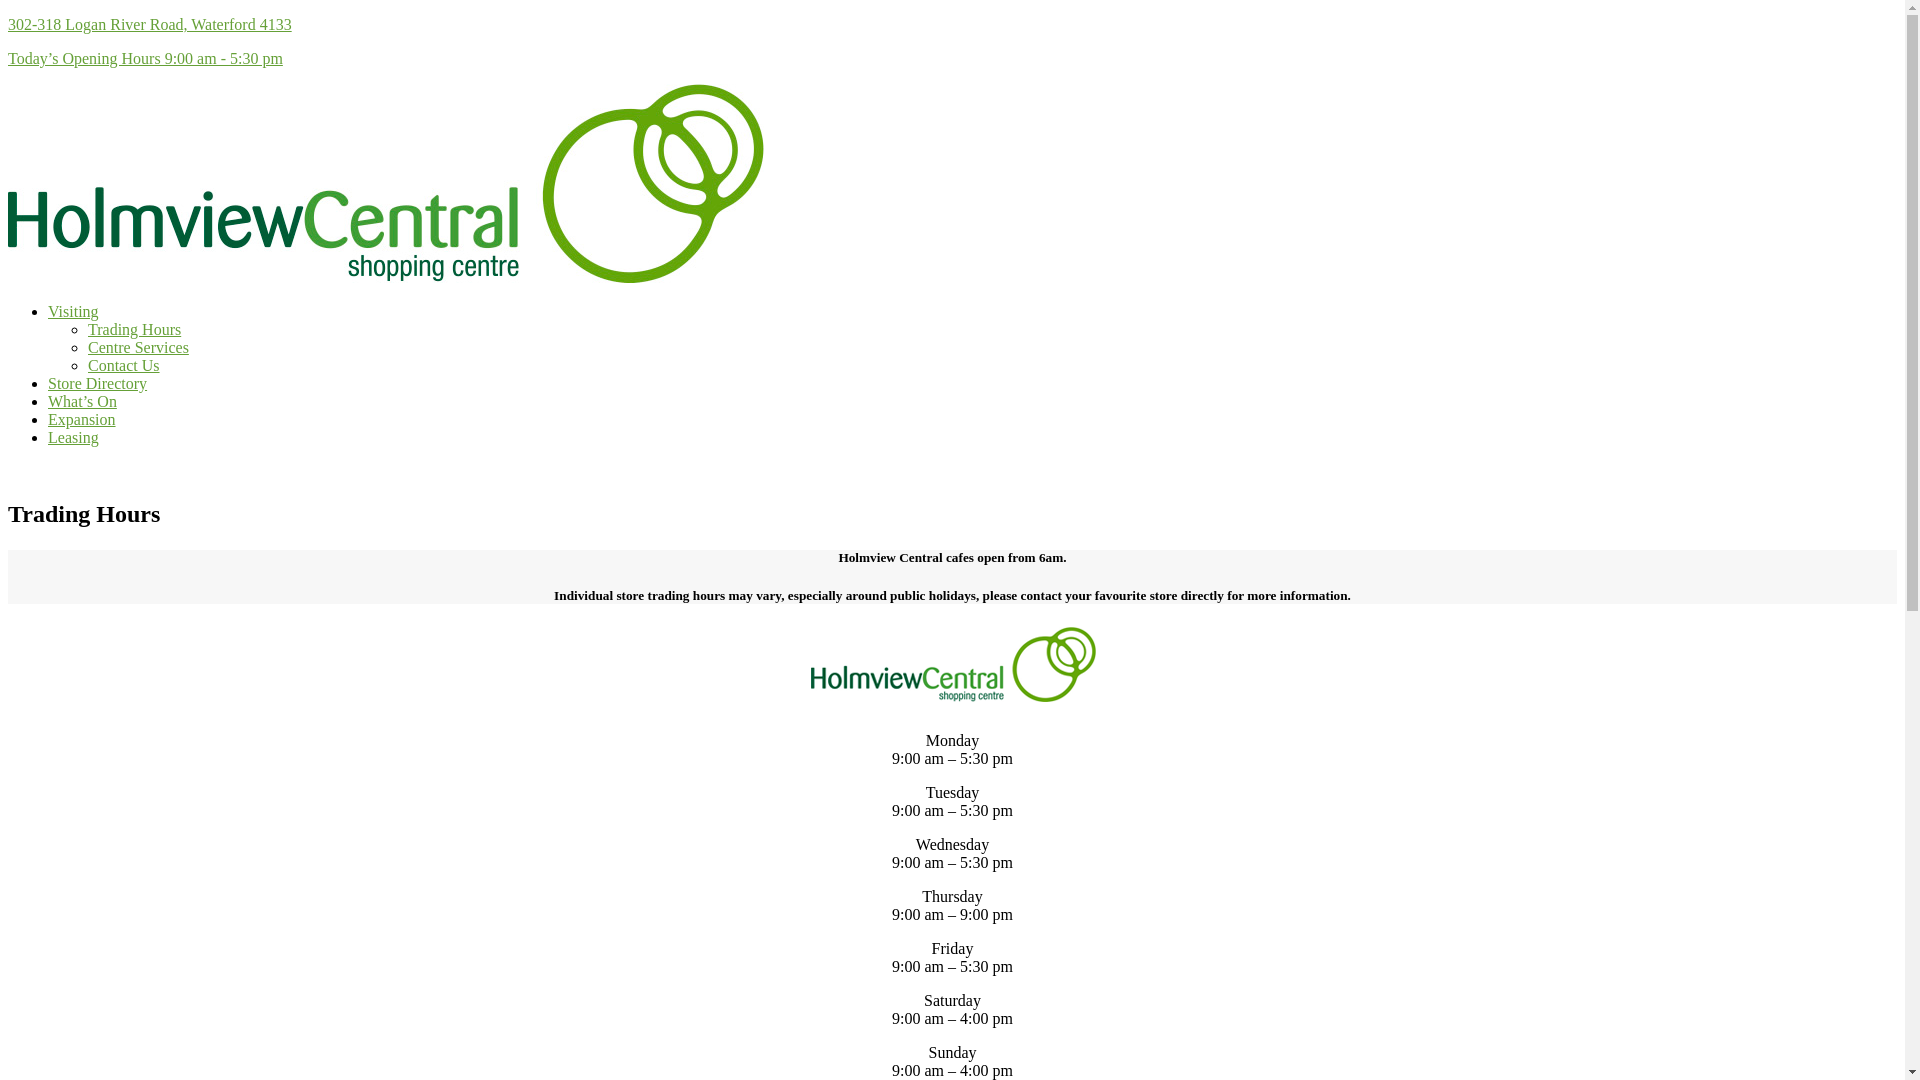 The image size is (1920, 1080). Describe the element at coordinates (74, 312) in the screenshot. I see `Visiting` at that location.